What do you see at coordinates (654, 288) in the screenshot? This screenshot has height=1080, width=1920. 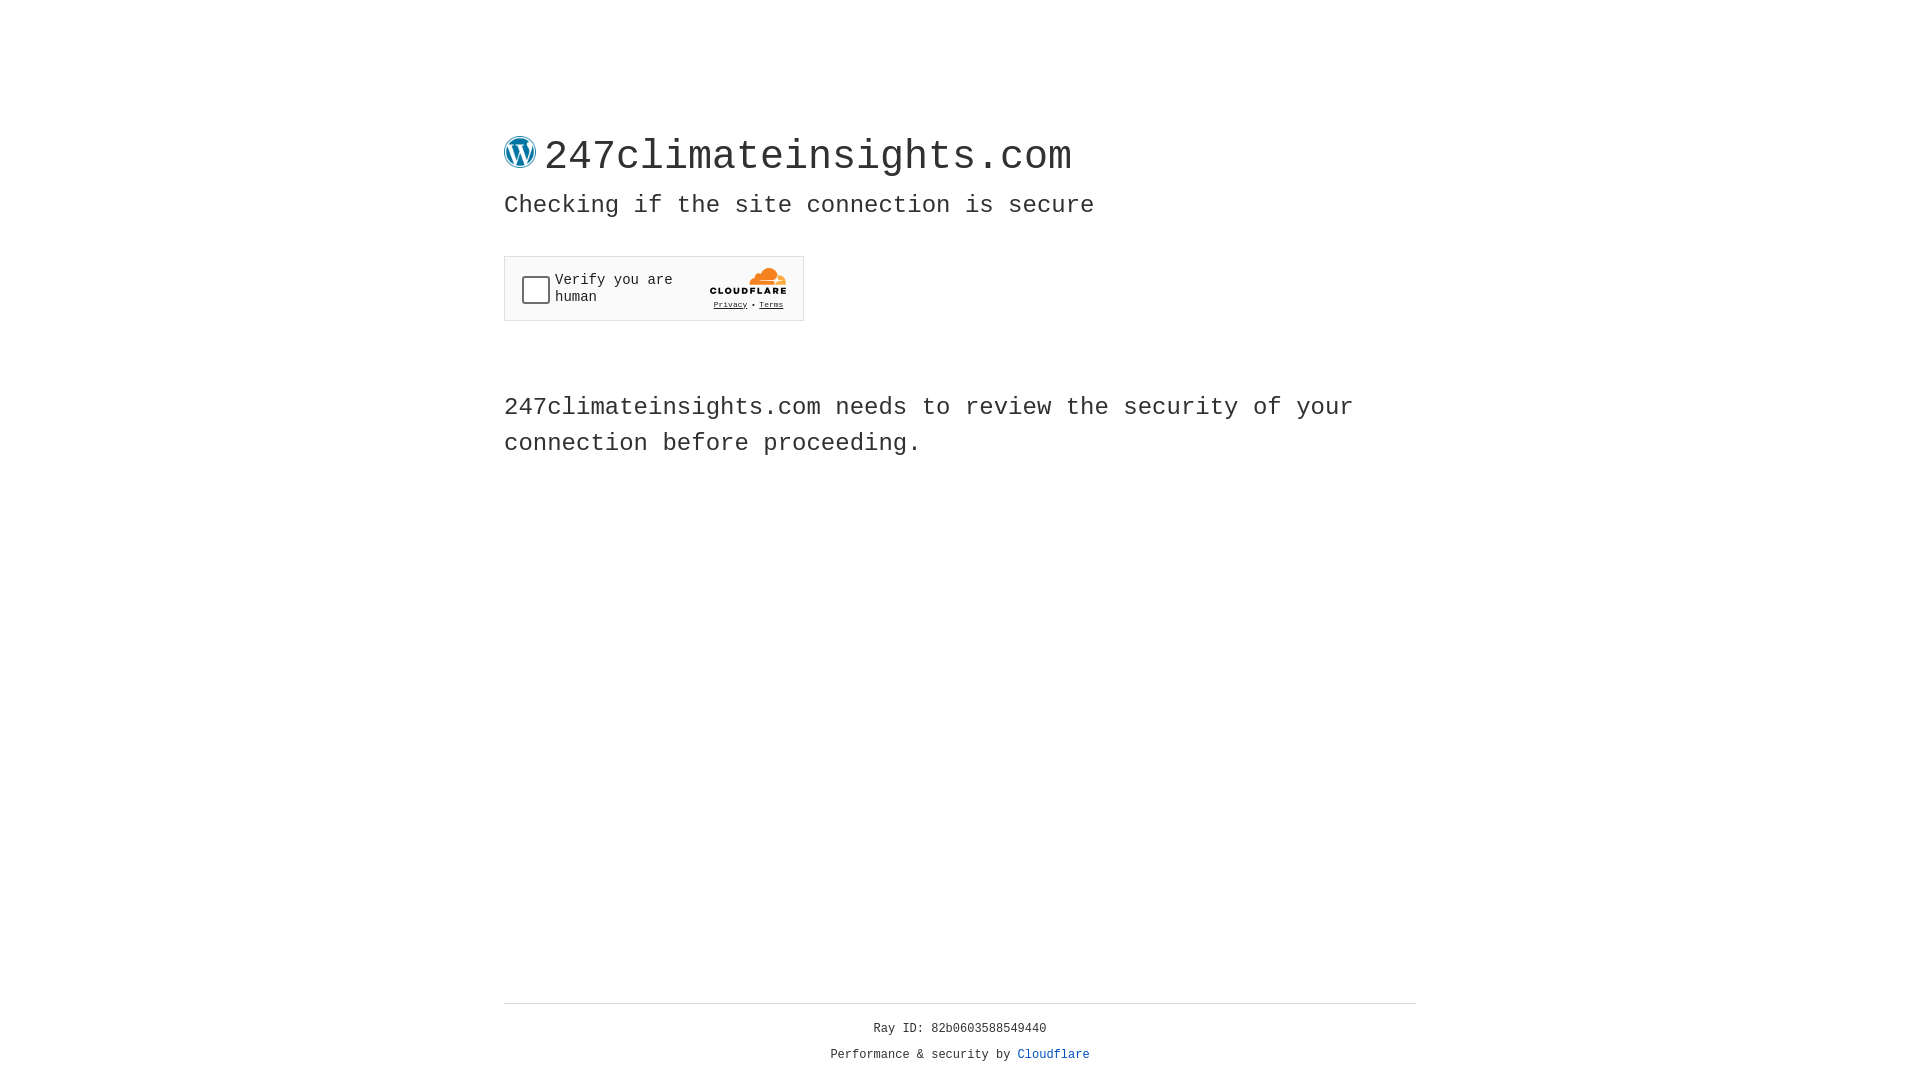 I see `Widget containing a Cloudflare security challenge` at bounding box center [654, 288].